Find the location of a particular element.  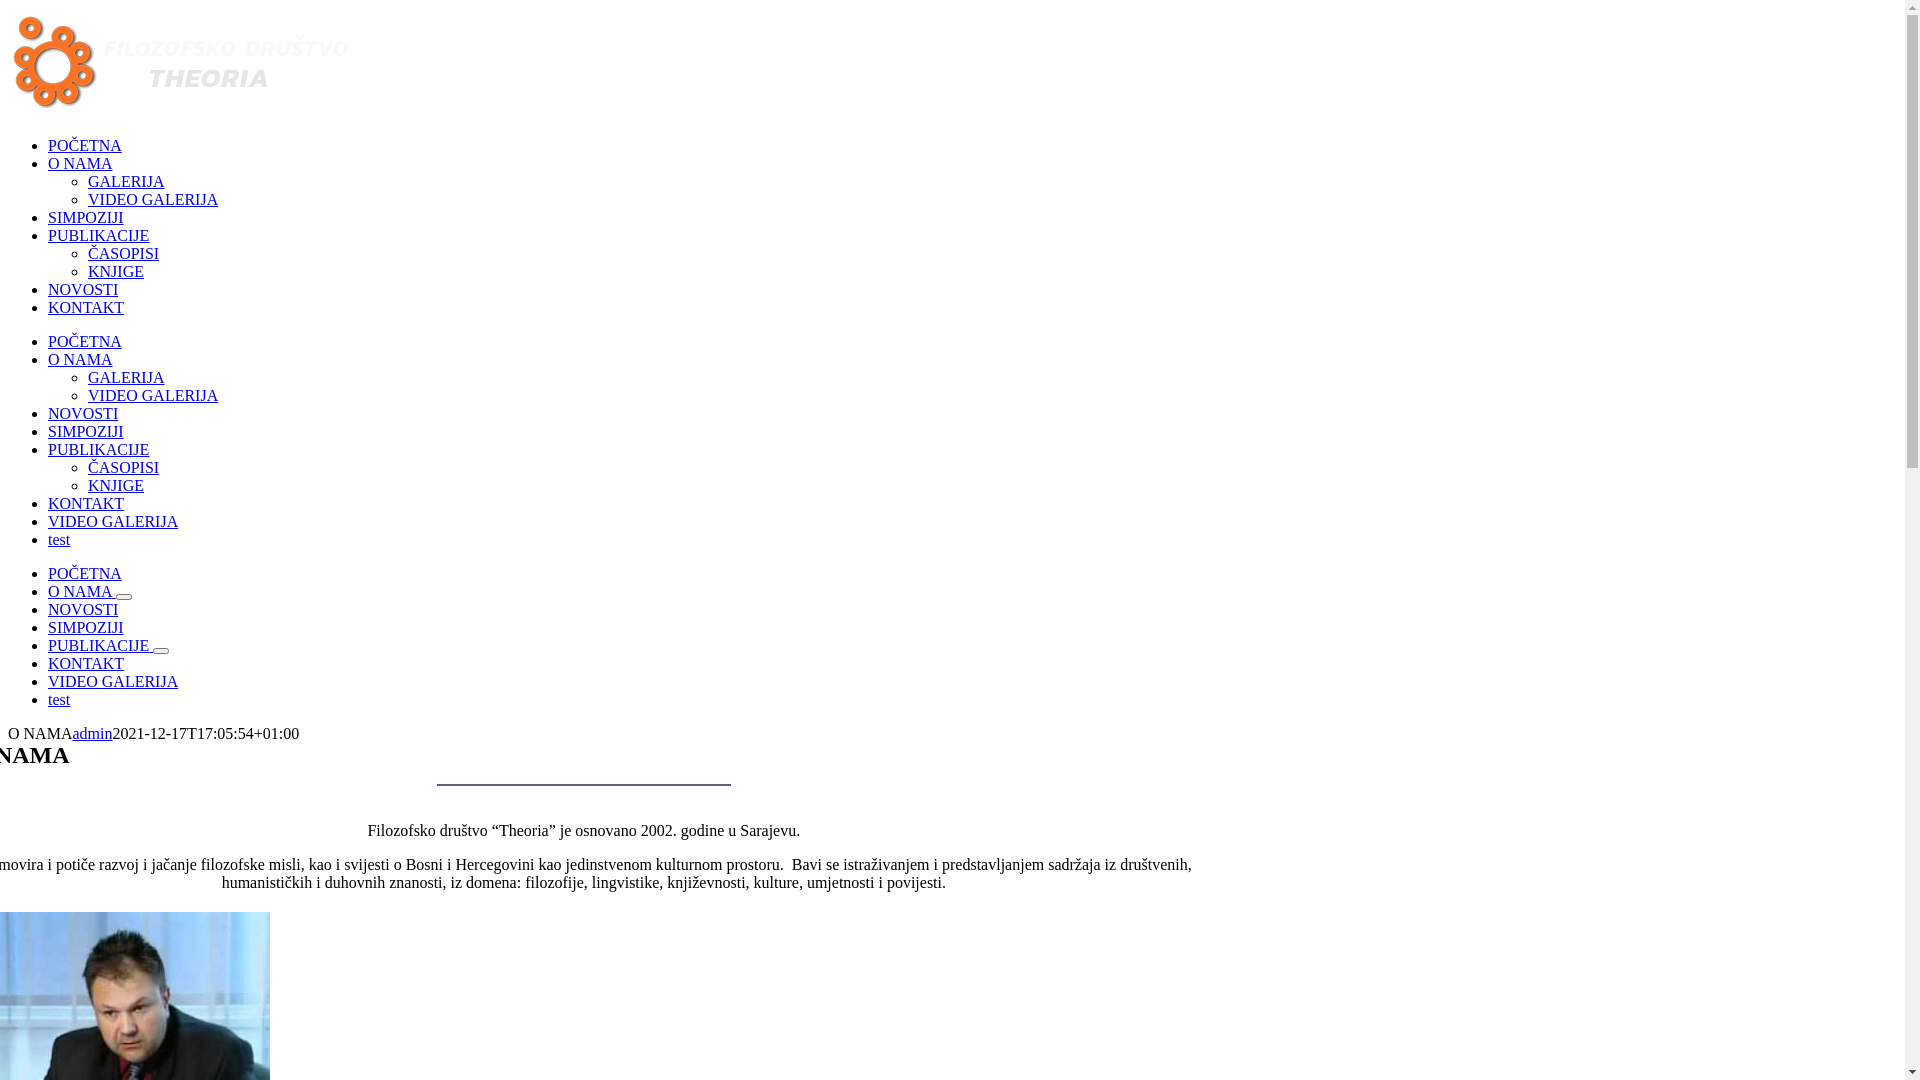

NOVOSTI is located at coordinates (83, 414).